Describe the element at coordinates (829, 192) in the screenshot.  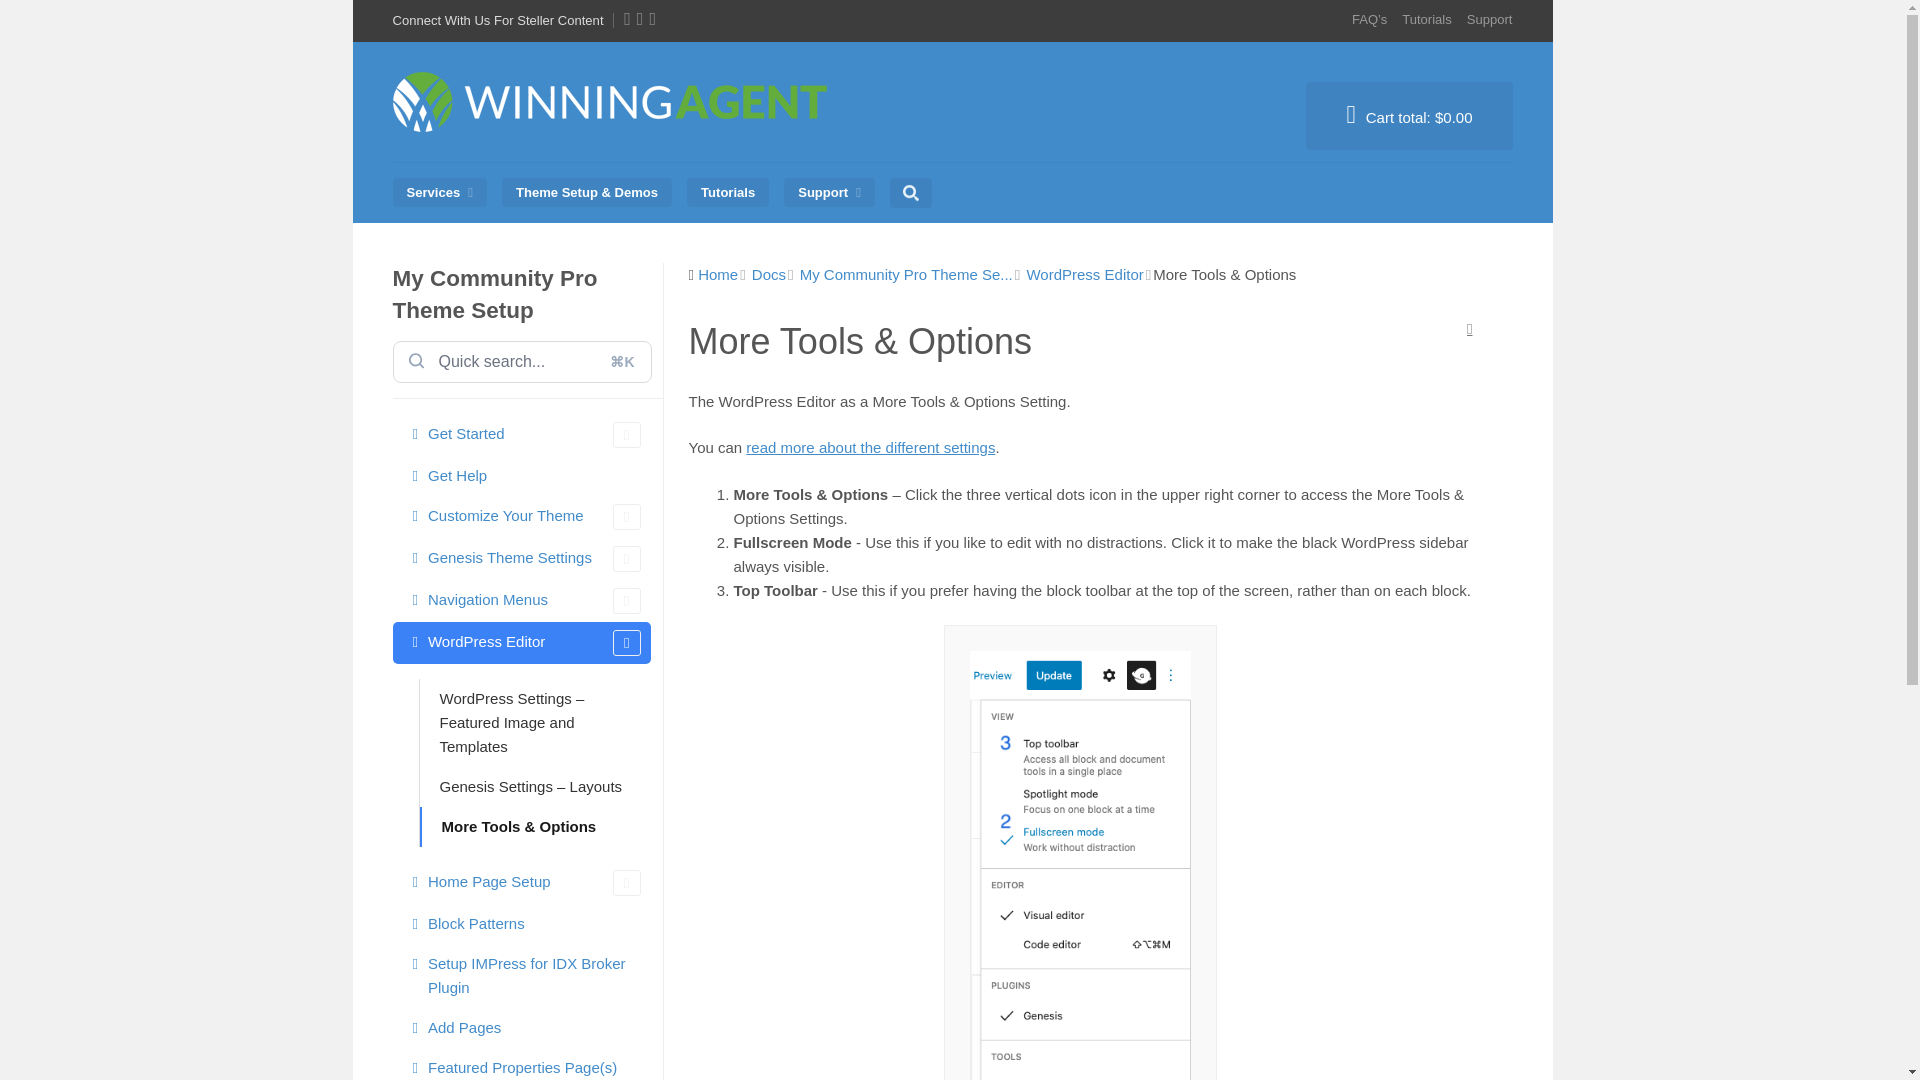
I see `Support` at that location.